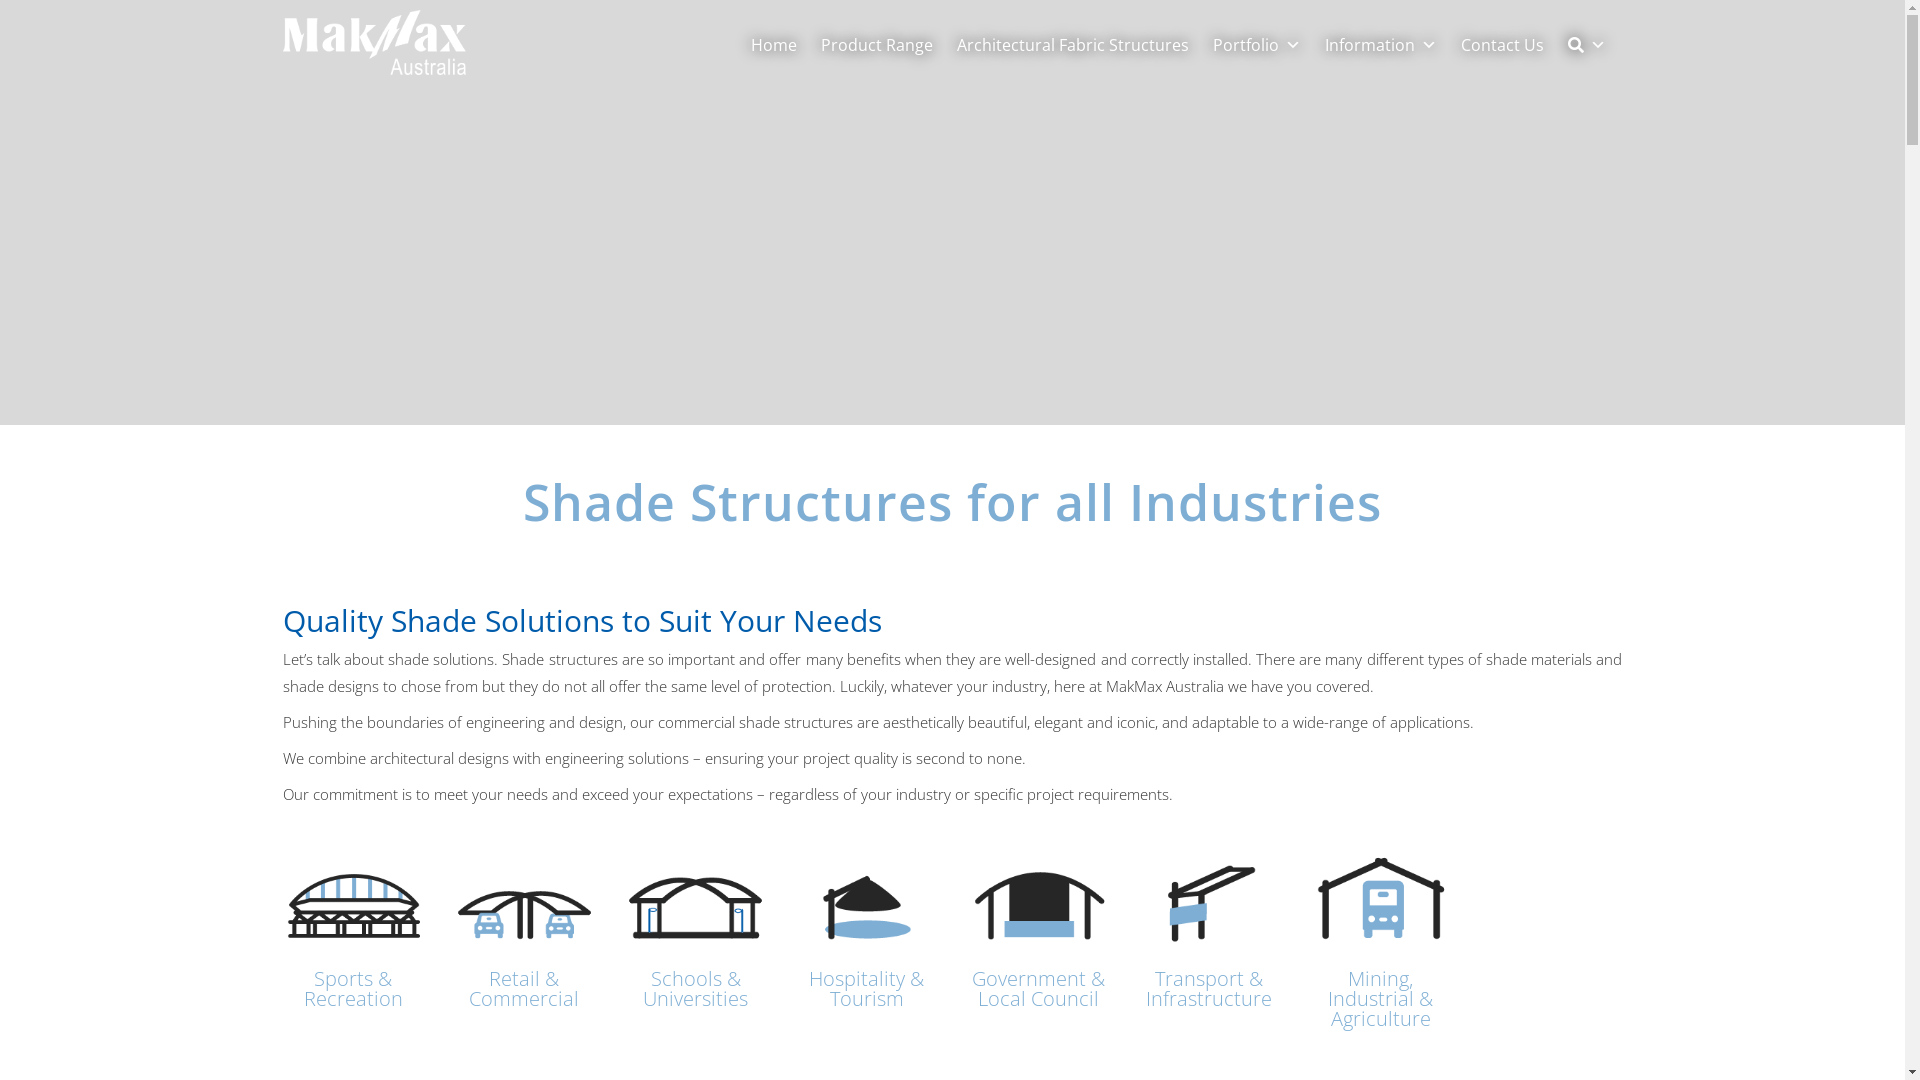 The image size is (1920, 1080). What do you see at coordinates (524, 988) in the screenshot?
I see `Retail & Commercial` at bounding box center [524, 988].